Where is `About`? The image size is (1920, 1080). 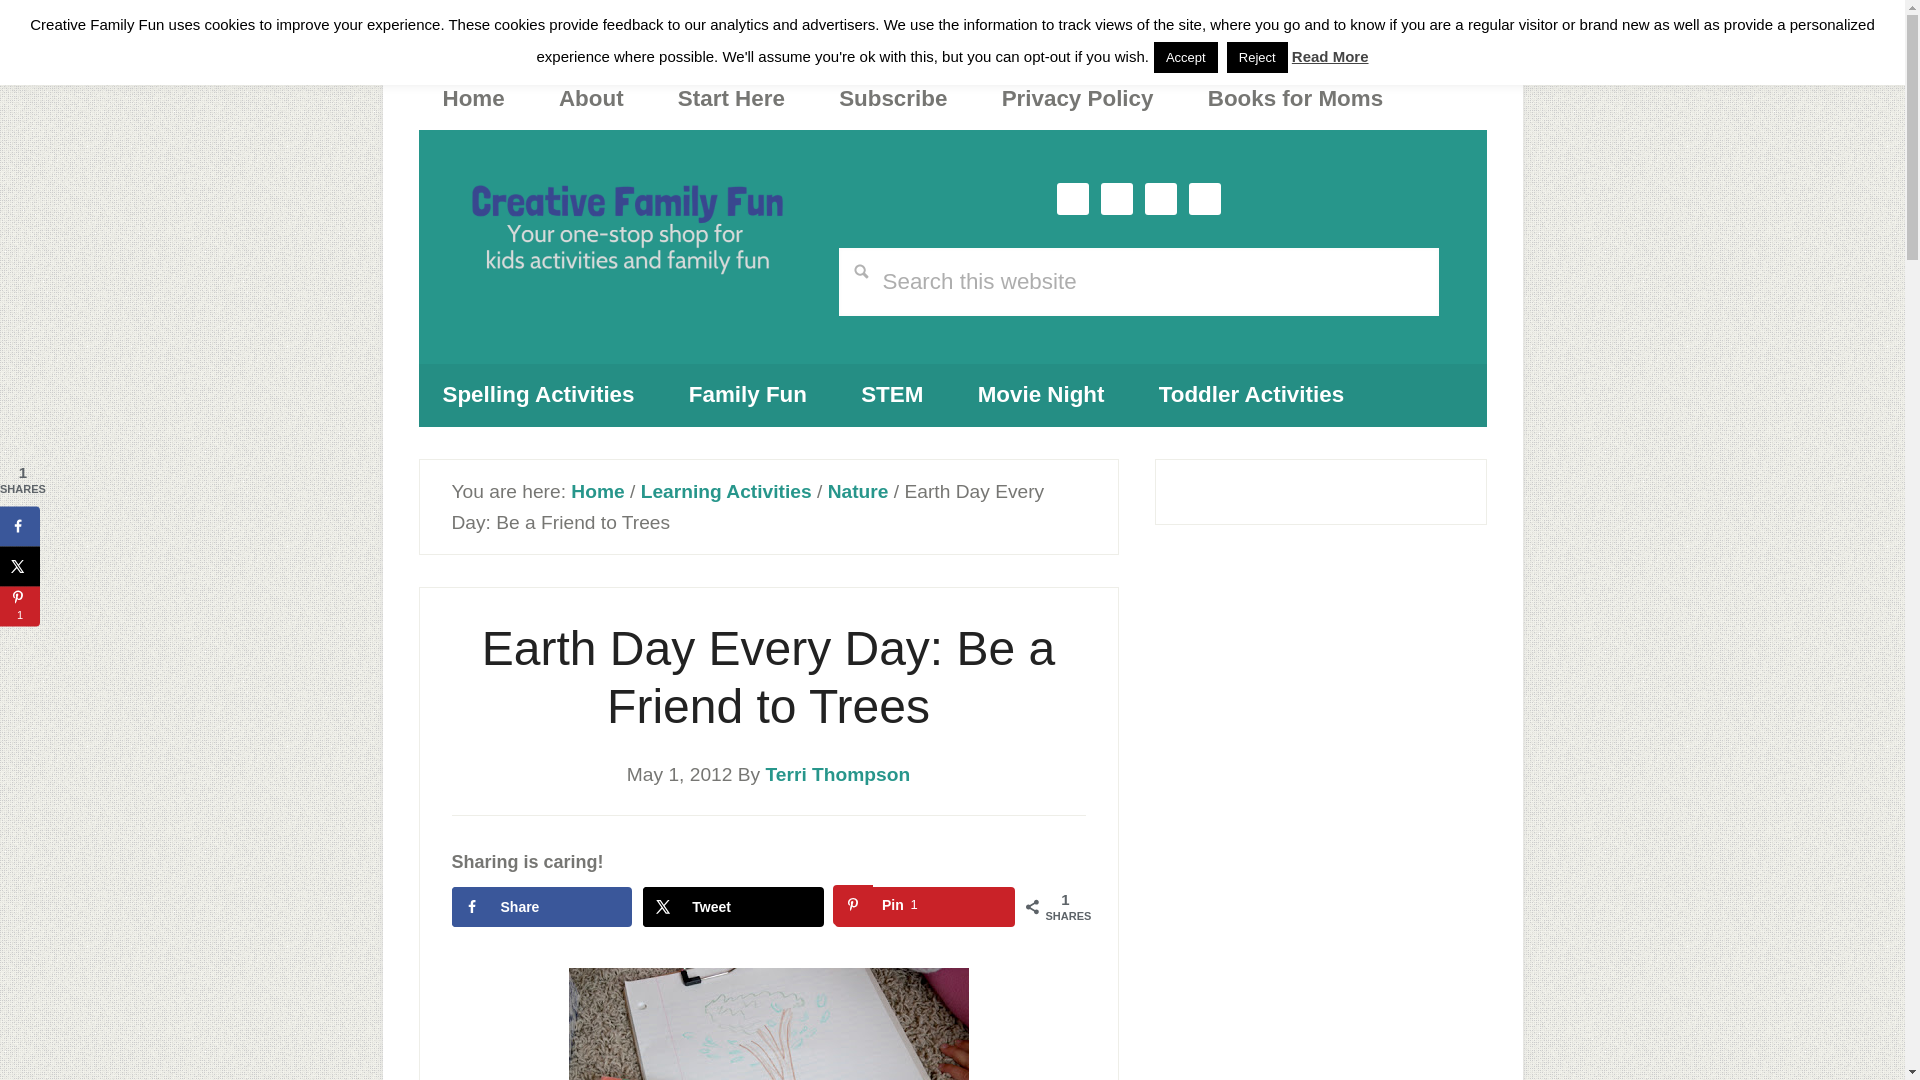 About is located at coordinates (925, 906).